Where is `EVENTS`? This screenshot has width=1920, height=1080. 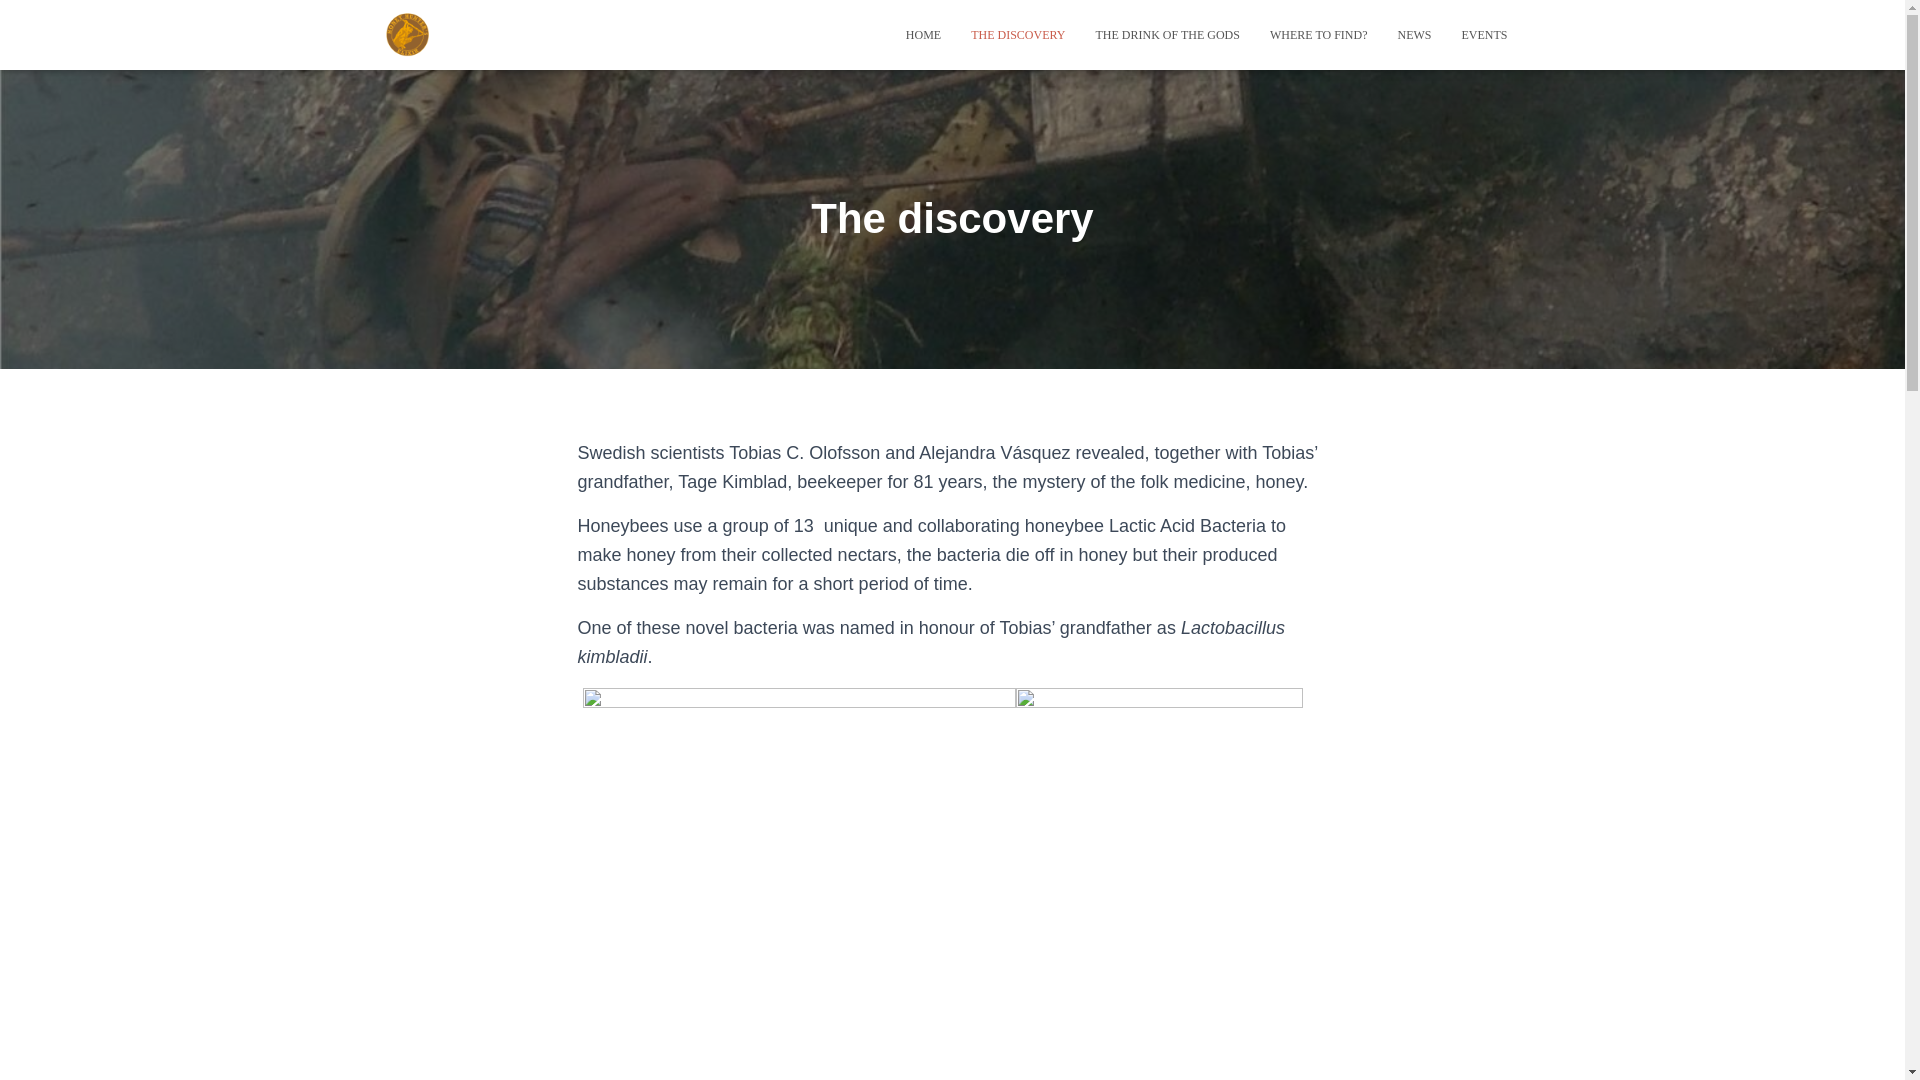
EVENTS is located at coordinates (1484, 34).